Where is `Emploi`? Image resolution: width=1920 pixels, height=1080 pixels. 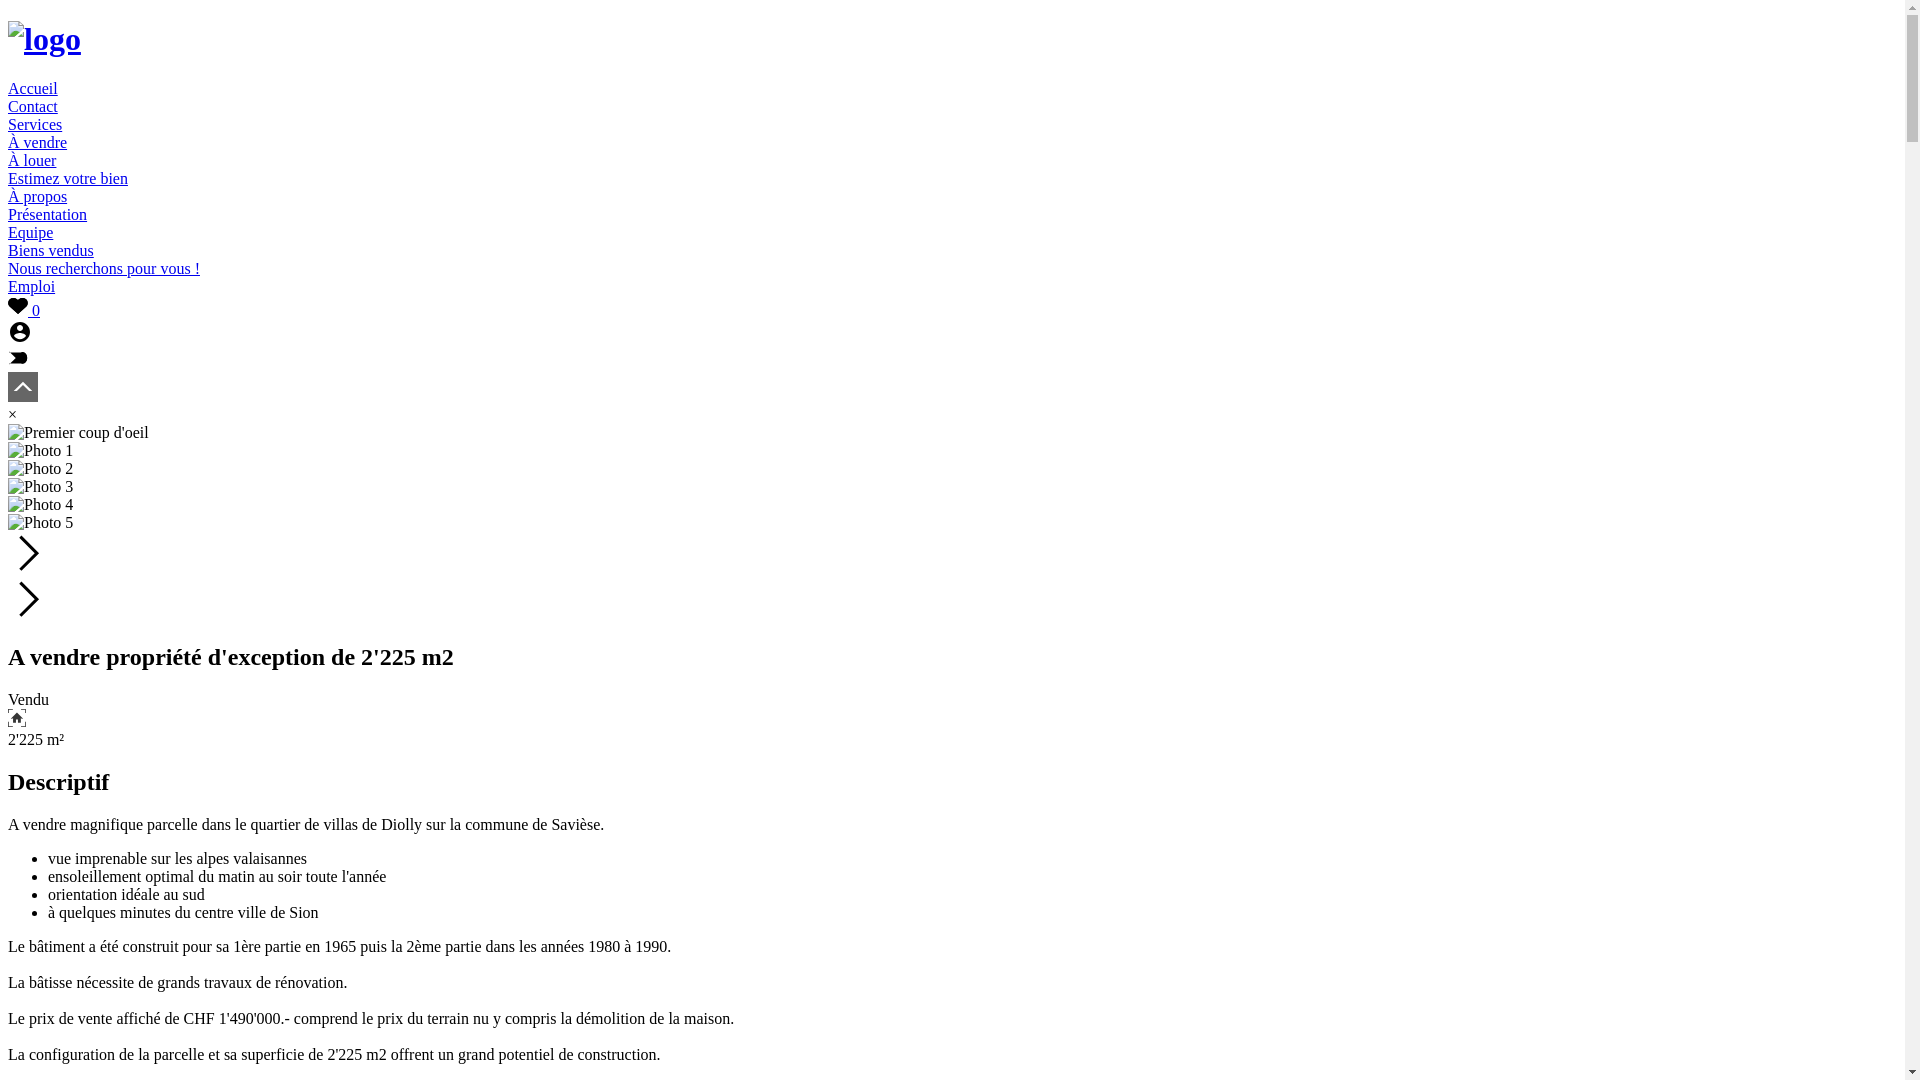 Emploi is located at coordinates (32, 286).